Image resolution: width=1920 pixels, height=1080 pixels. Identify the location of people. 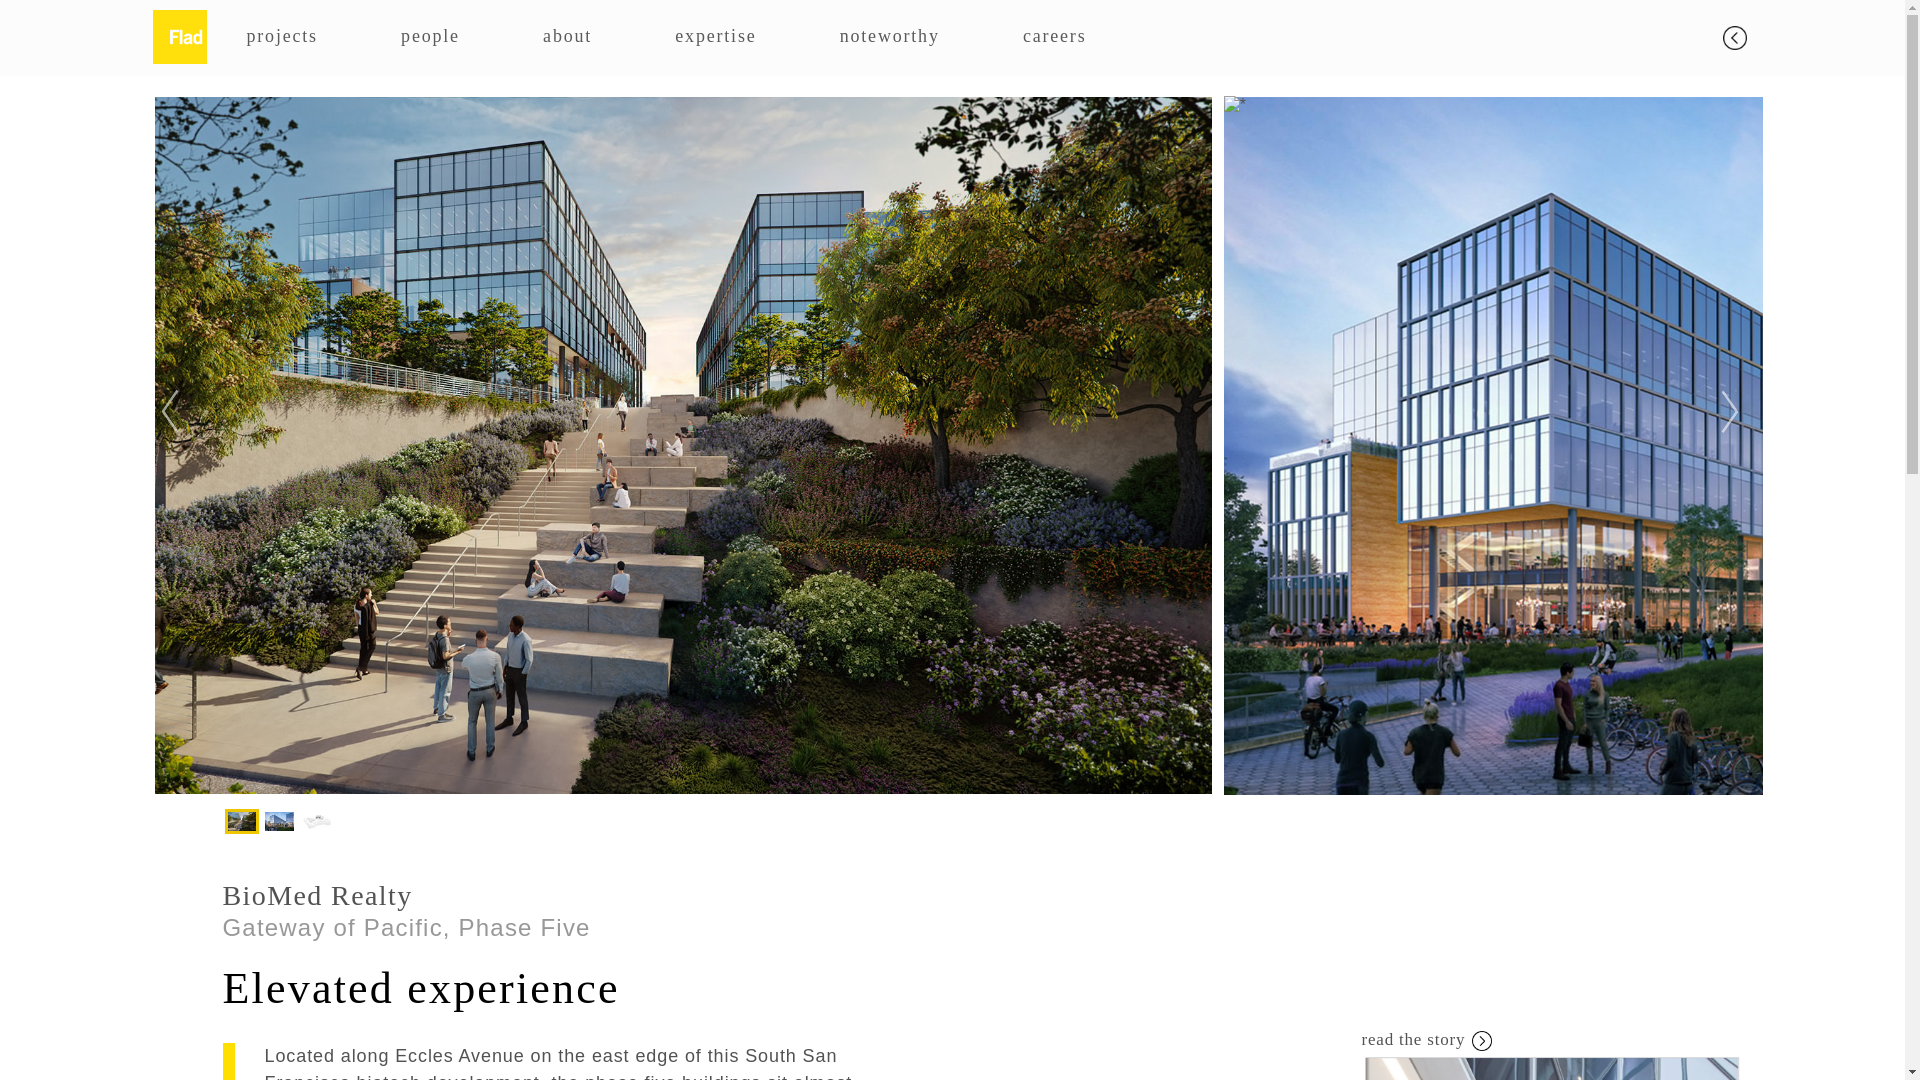
(430, 36).